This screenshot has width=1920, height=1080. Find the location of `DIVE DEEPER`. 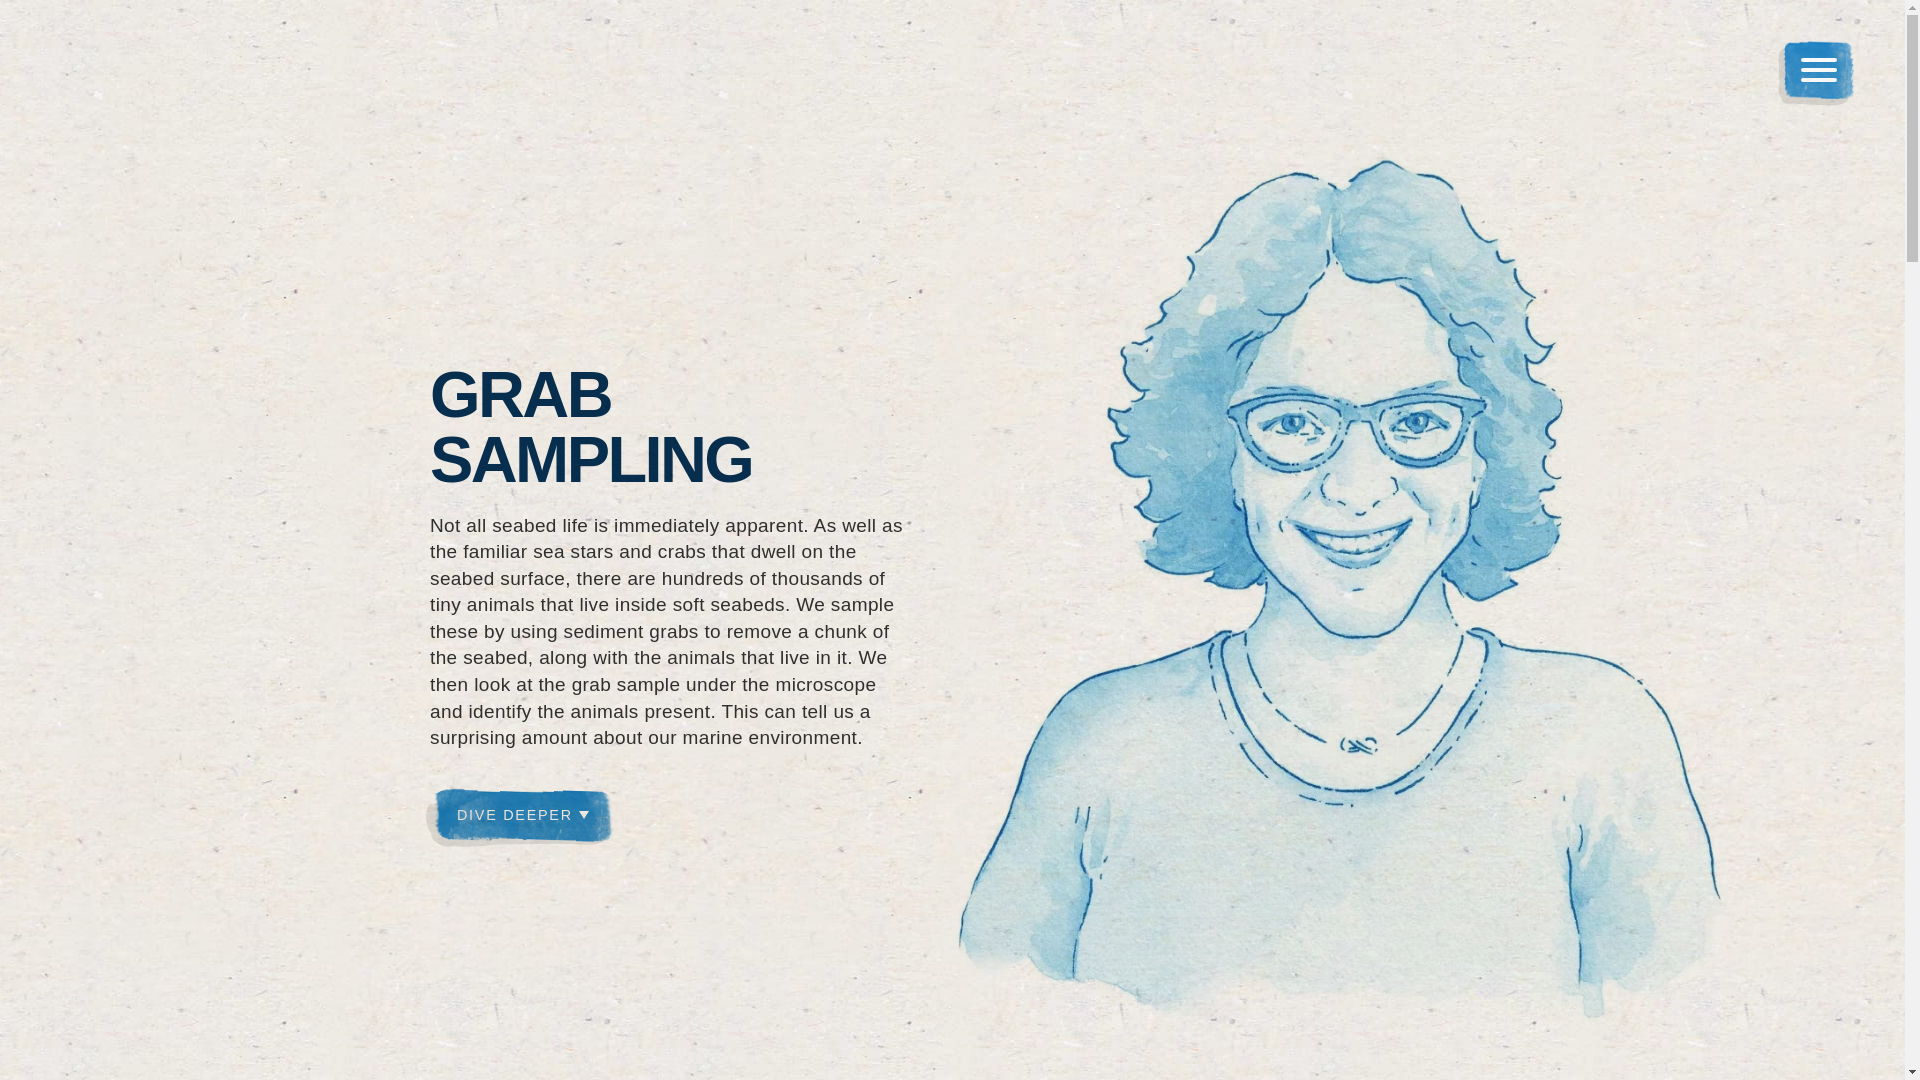

DIVE DEEPER is located at coordinates (243, 78).